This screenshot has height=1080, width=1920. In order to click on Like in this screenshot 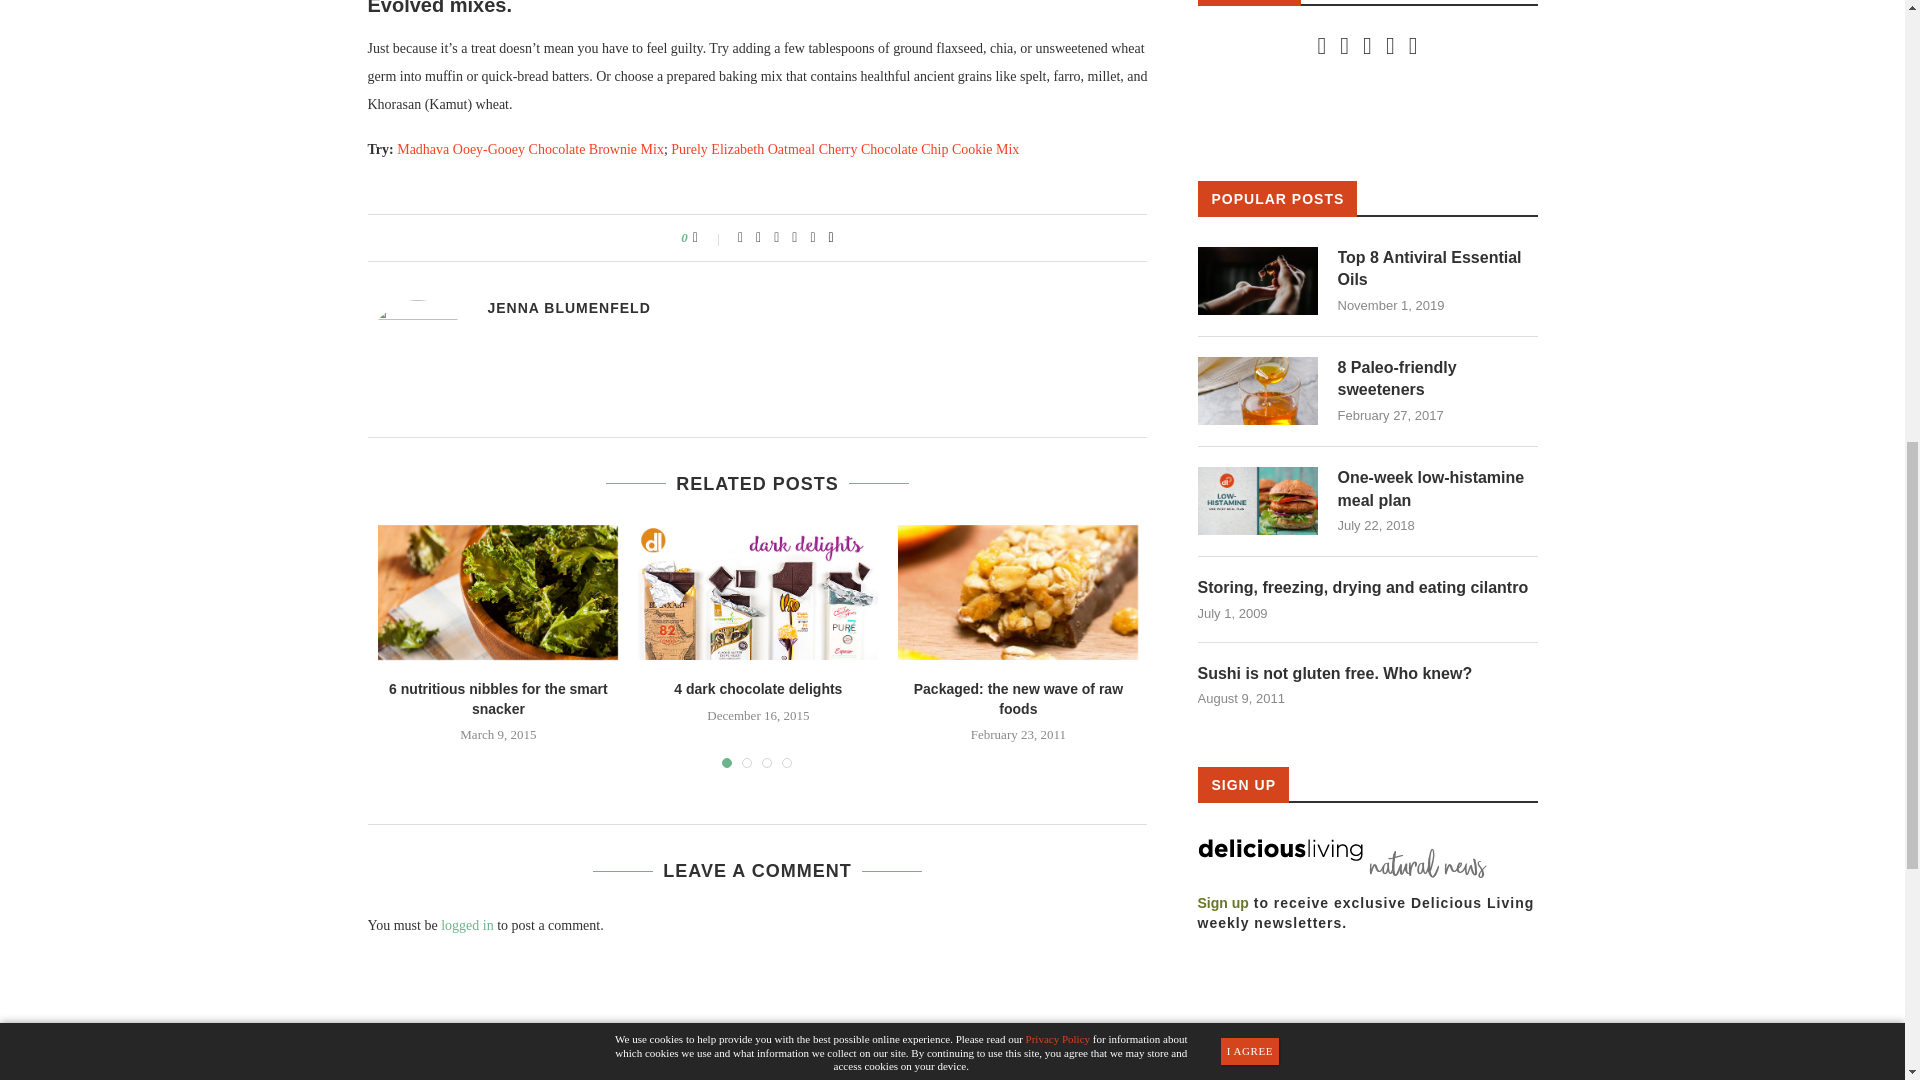, I will do `click(709, 238)`.